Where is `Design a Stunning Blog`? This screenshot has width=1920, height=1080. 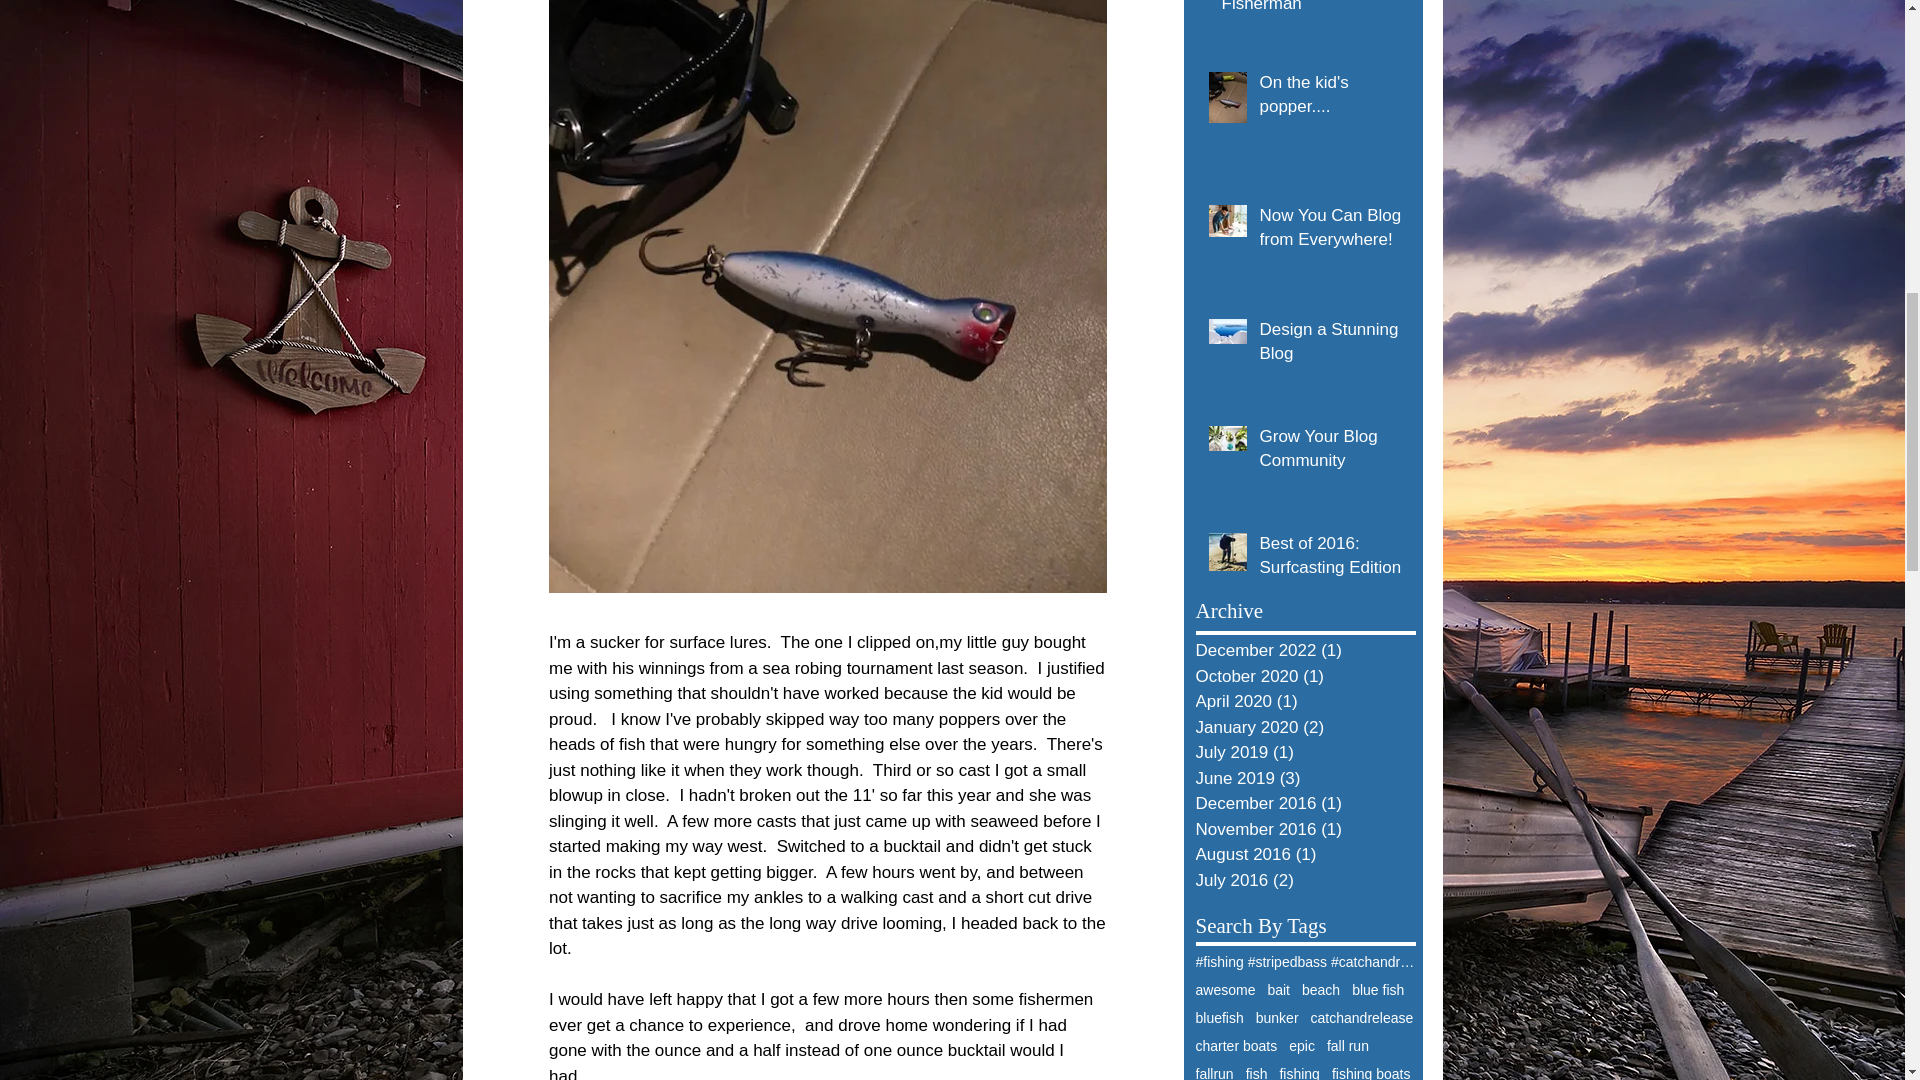 Design a Stunning Blog is located at coordinates (1331, 345).